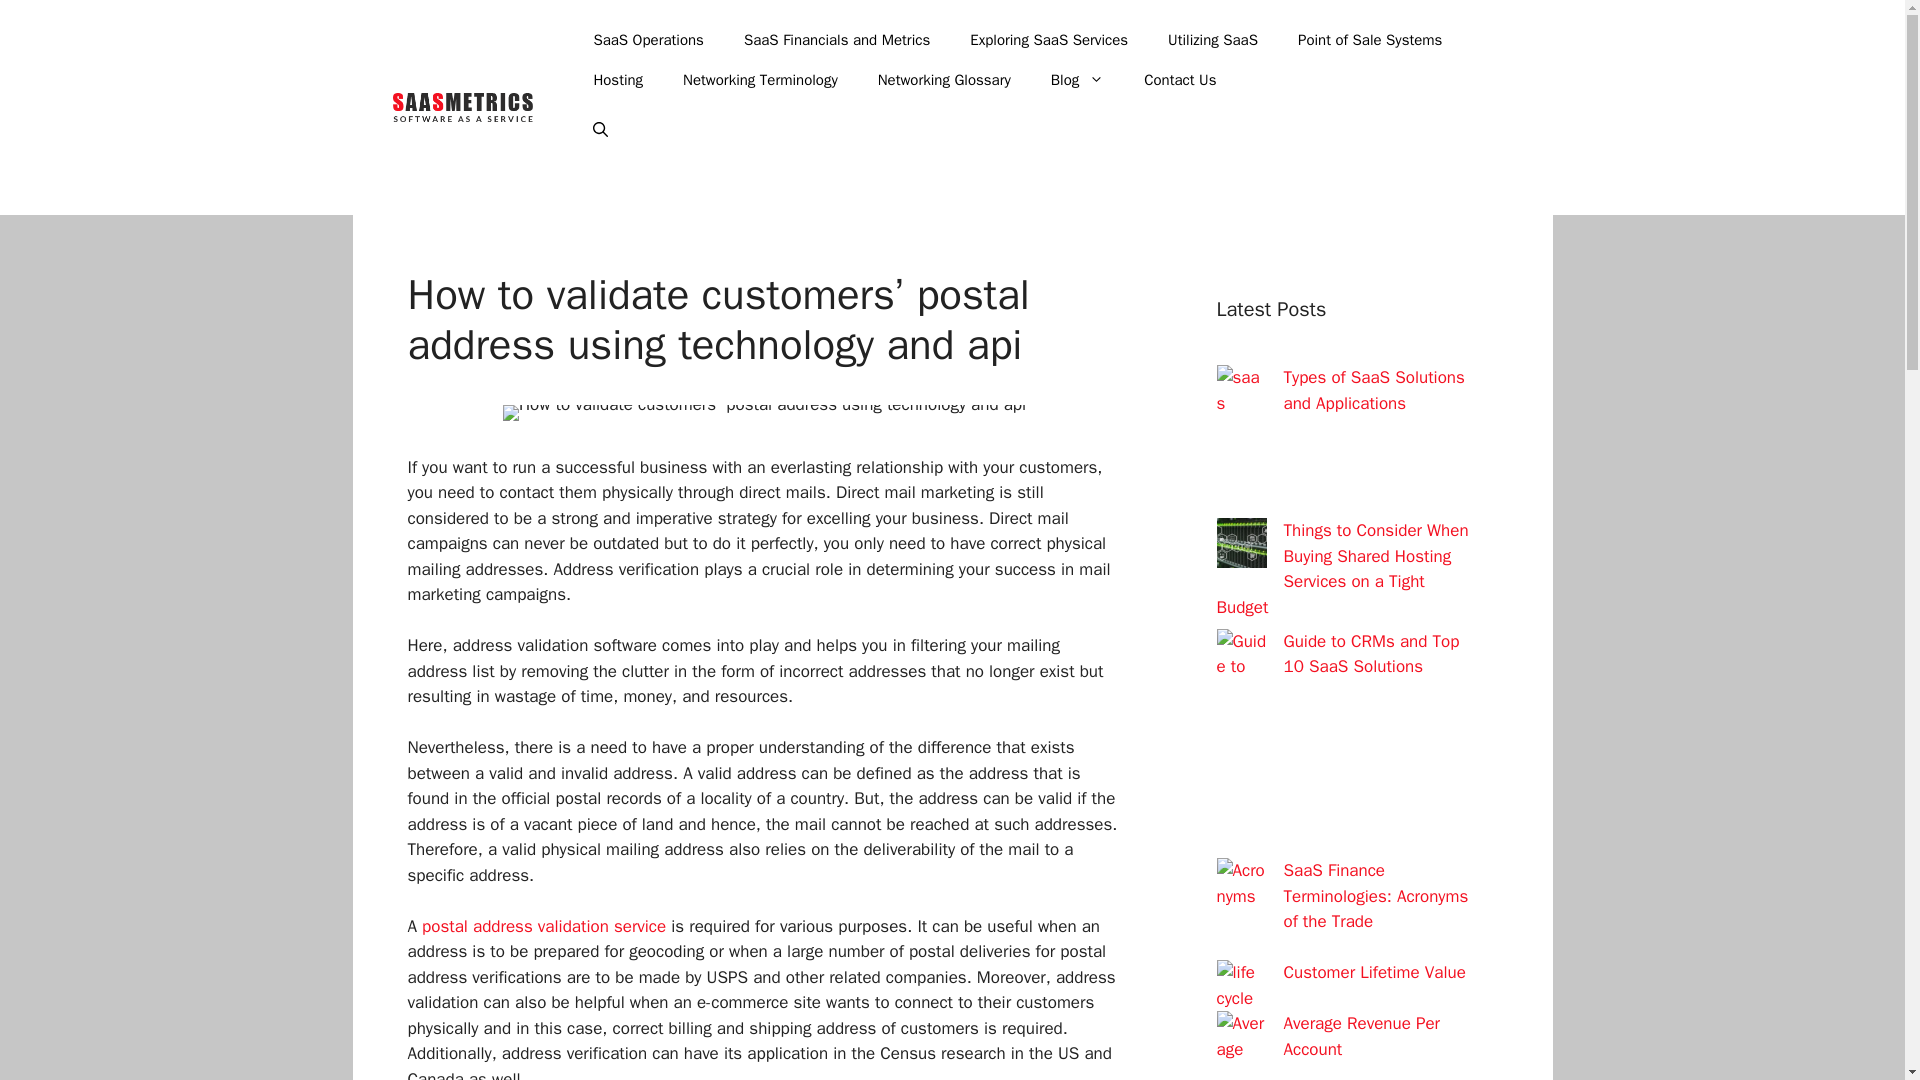 This screenshot has height=1080, width=1920. Describe the element at coordinates (836, 40) in the screenshot. I see `SaaS Financials and Metrics` at that location.